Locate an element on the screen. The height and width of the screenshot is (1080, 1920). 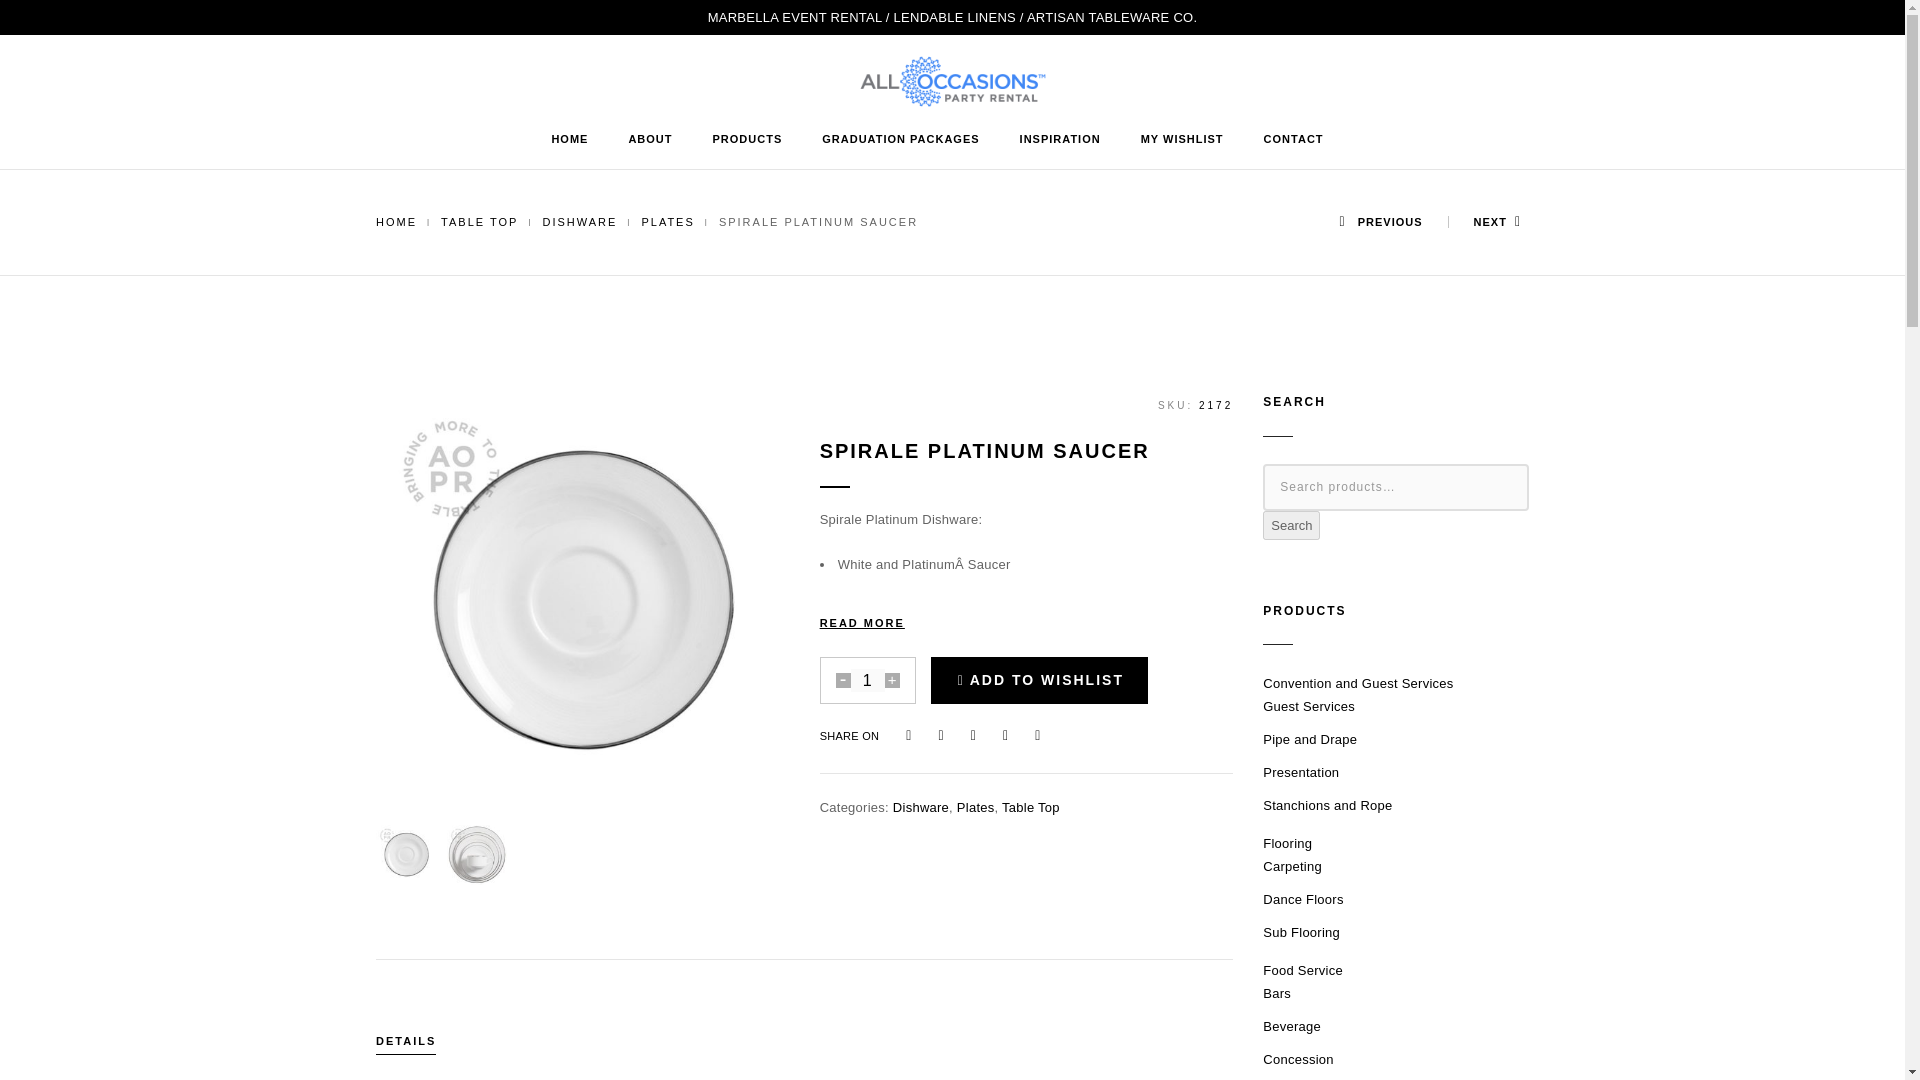
1 is located at coordinates (868, 680).